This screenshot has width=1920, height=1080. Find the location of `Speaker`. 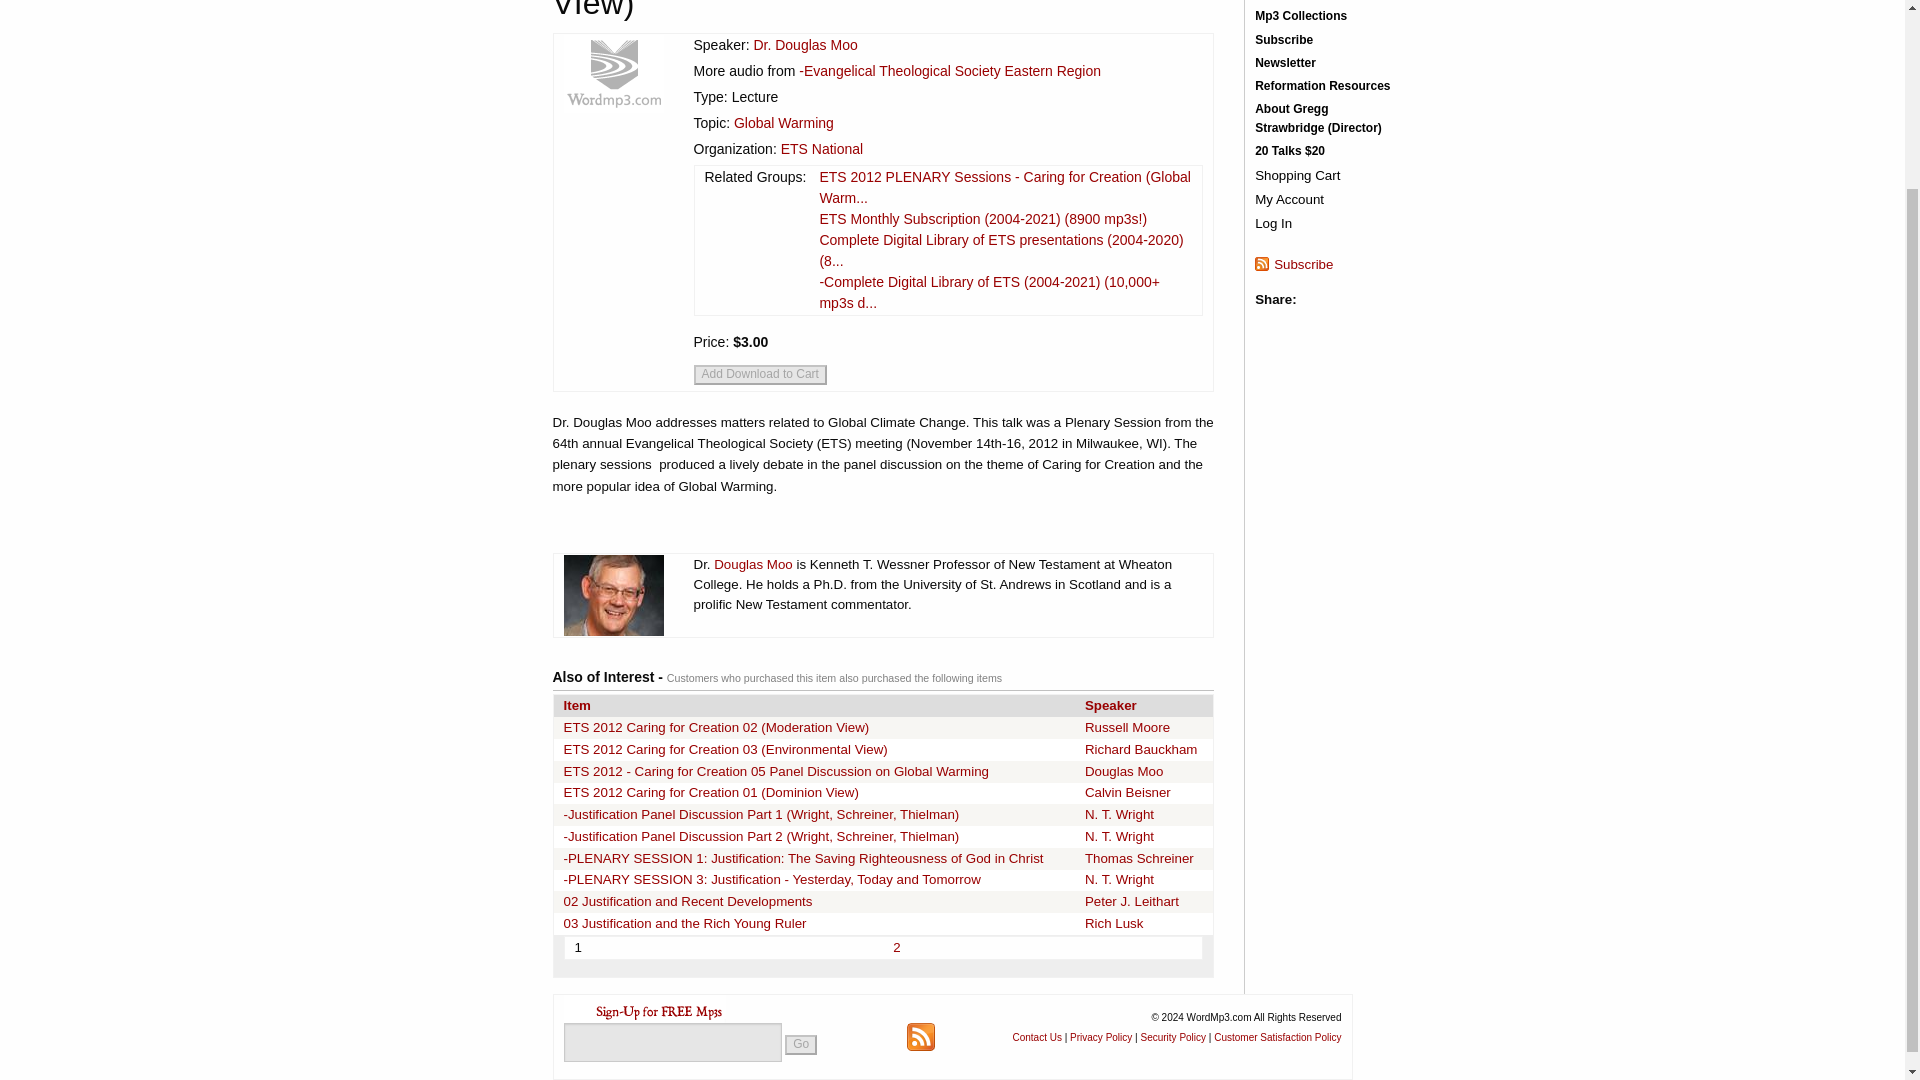

Speaker is located at coordinates (1110, 704).